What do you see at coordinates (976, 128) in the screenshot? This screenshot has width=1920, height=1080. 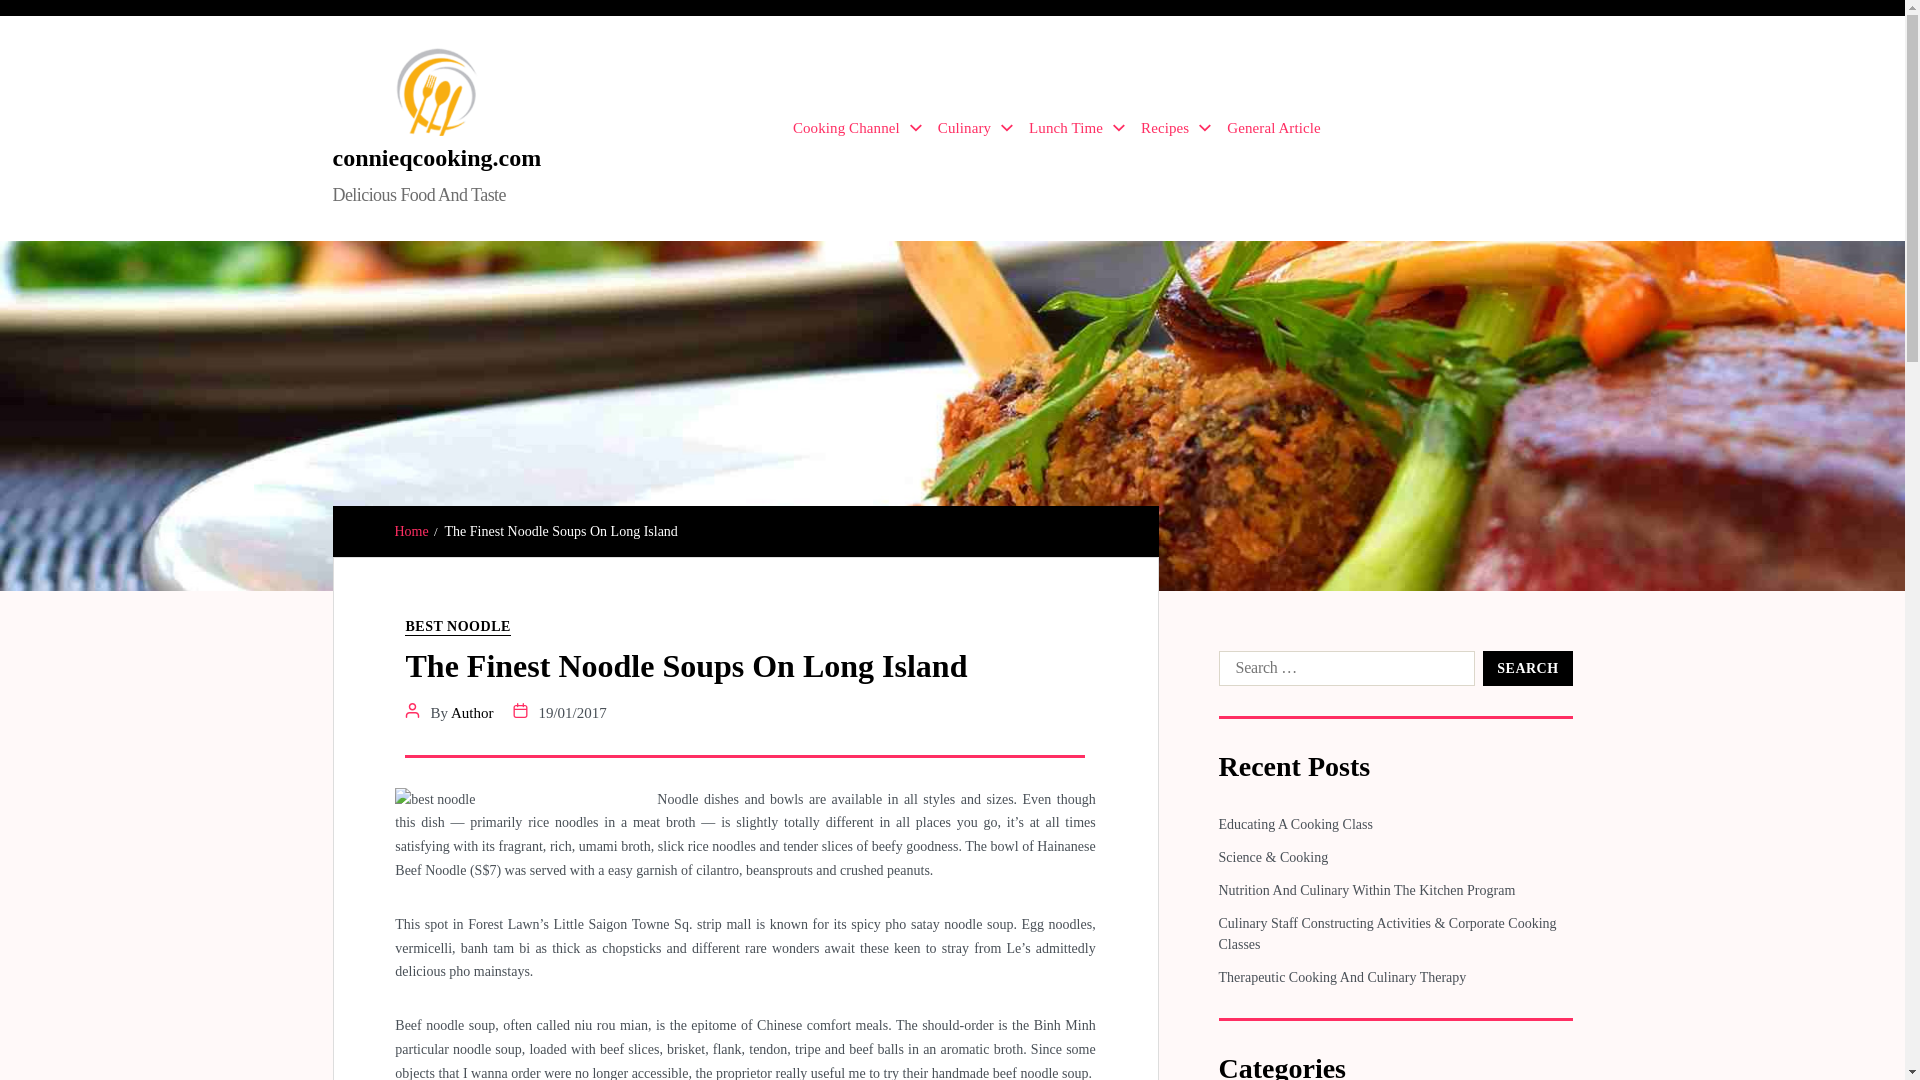 I see `Culinary` at bounding box center [976, 128].